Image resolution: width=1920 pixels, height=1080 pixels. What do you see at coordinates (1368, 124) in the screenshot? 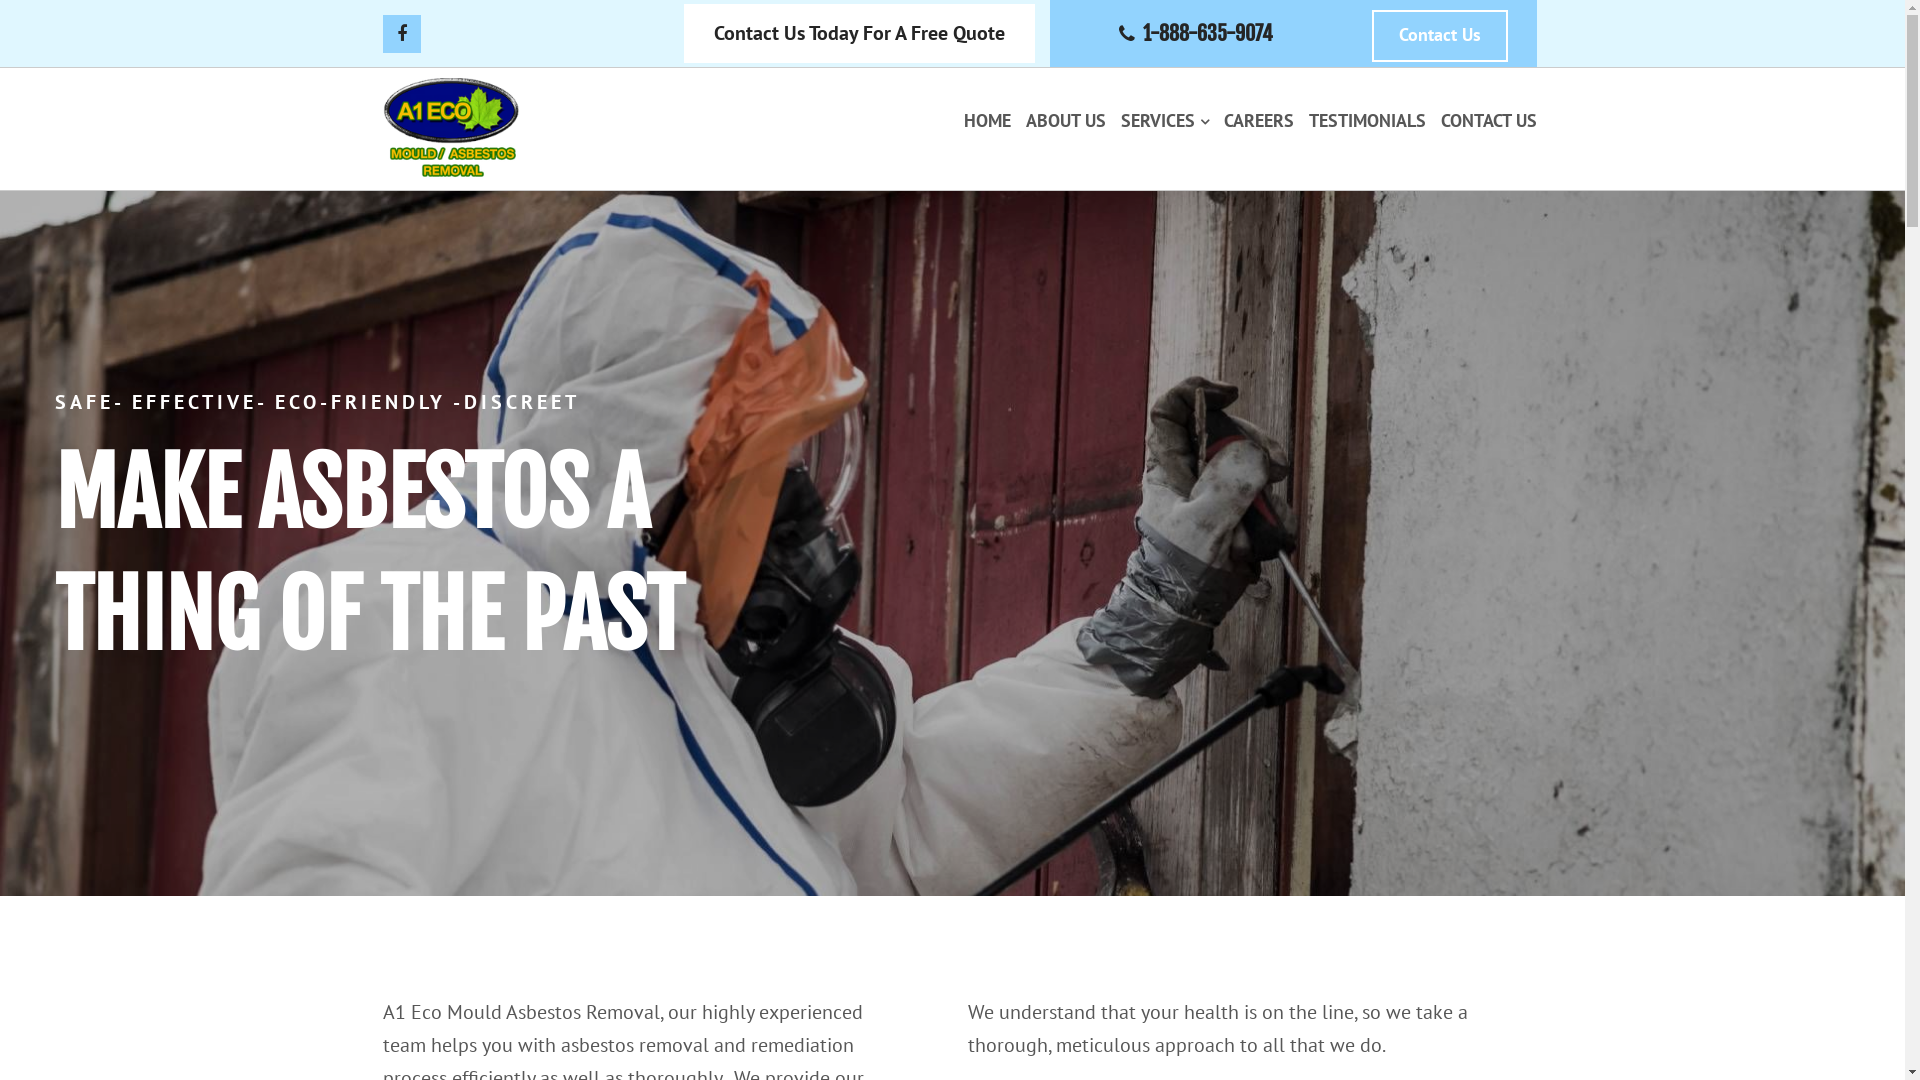
I see `TESTIMONIALS` at bounding box center [1368, 124].